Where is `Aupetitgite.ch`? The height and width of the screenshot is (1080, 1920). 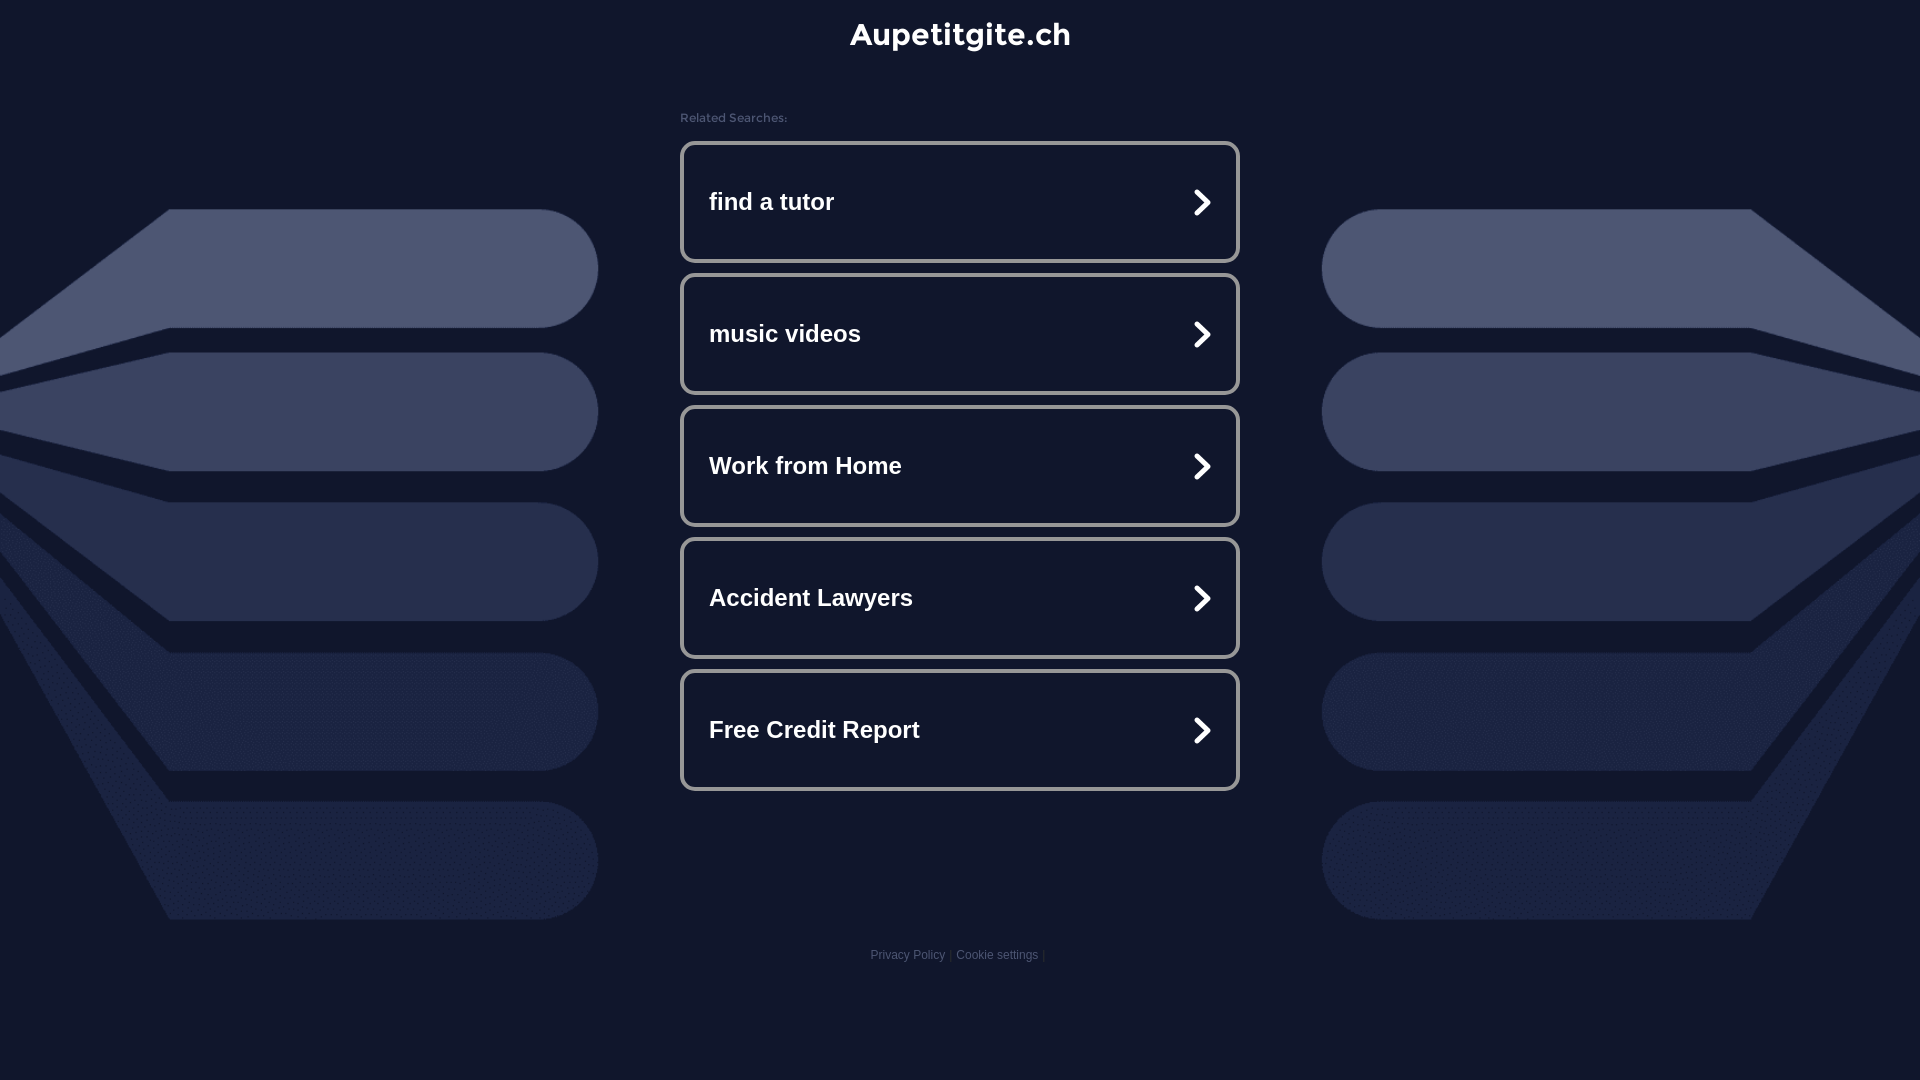 Aupetitgite.ch is located at coordinates (960, 34).